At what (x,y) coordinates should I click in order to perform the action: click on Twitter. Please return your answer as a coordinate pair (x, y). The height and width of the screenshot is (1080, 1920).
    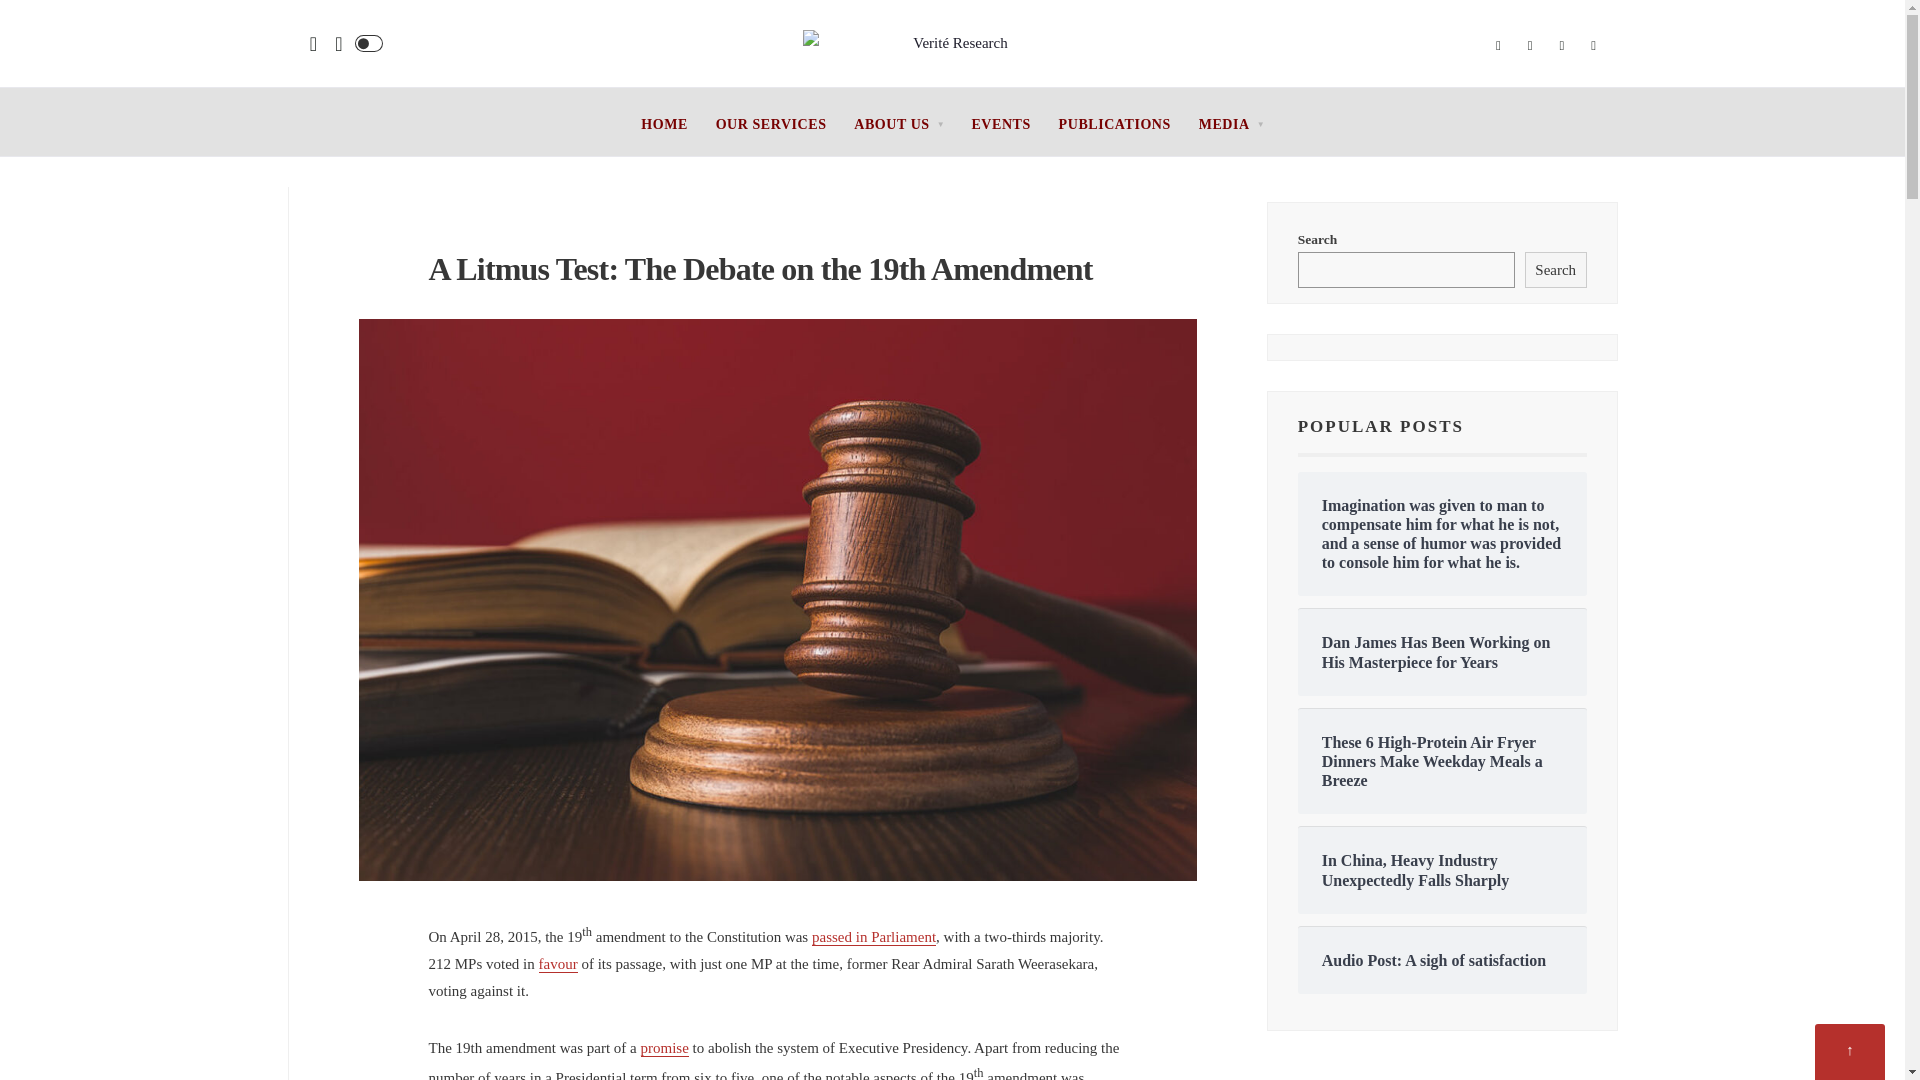
    Looking at the image, I should click on (1530, 46).